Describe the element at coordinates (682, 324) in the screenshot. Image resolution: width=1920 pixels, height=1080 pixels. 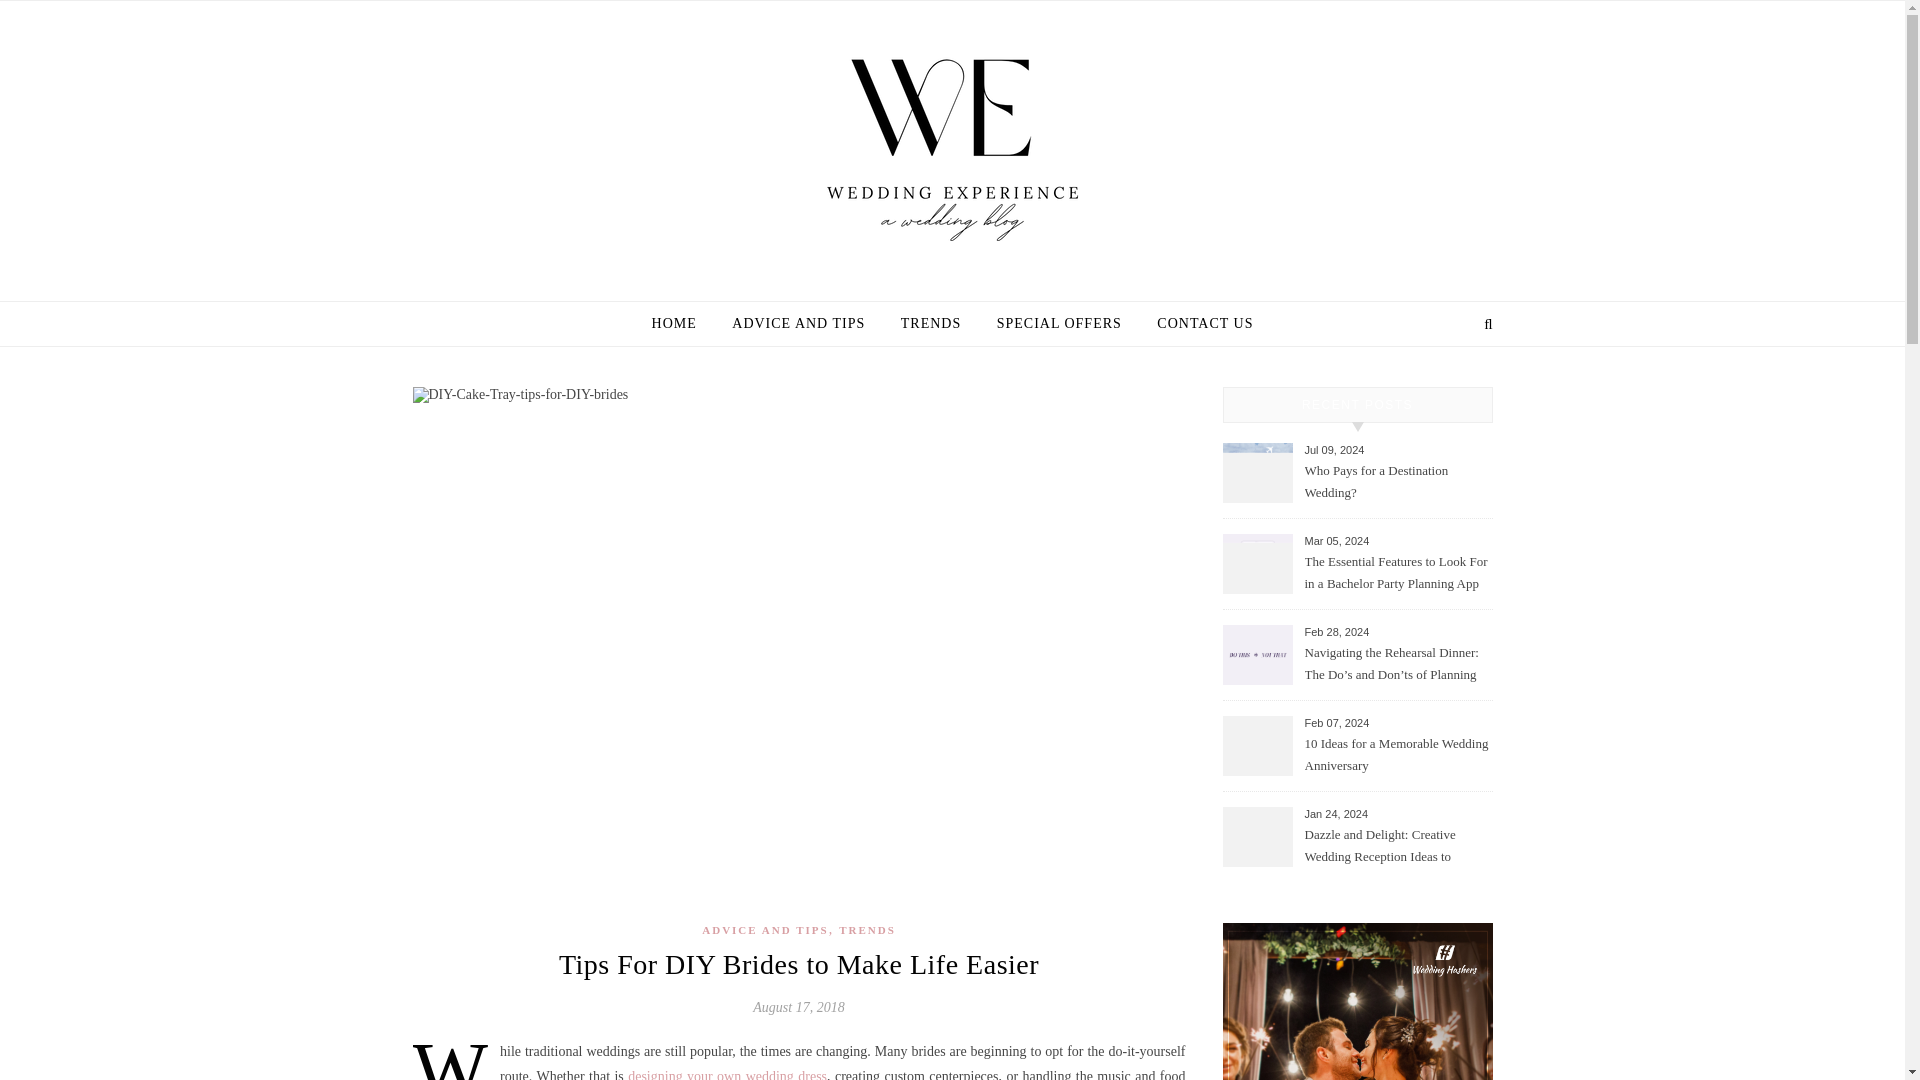
I see `HOME` at that location.